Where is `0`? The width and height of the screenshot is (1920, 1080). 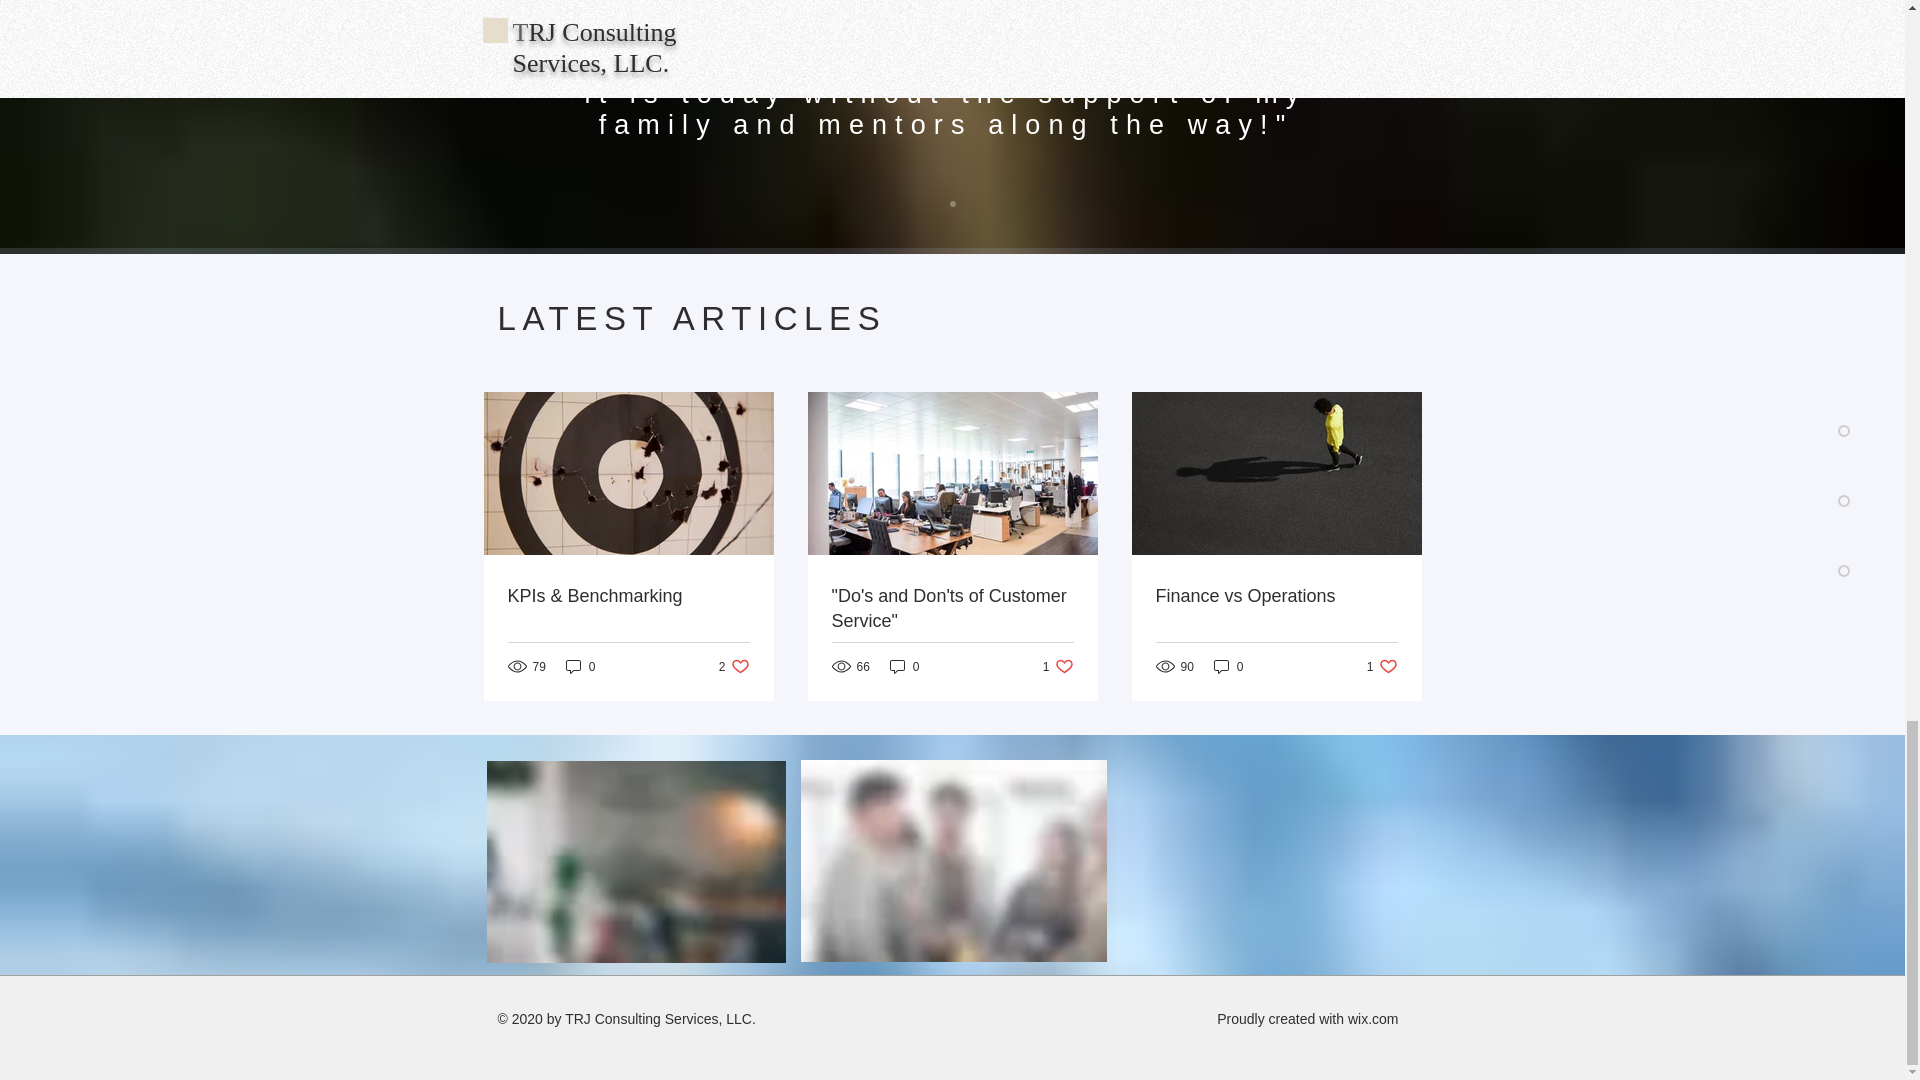 0 is located at coordinates (734, 666).